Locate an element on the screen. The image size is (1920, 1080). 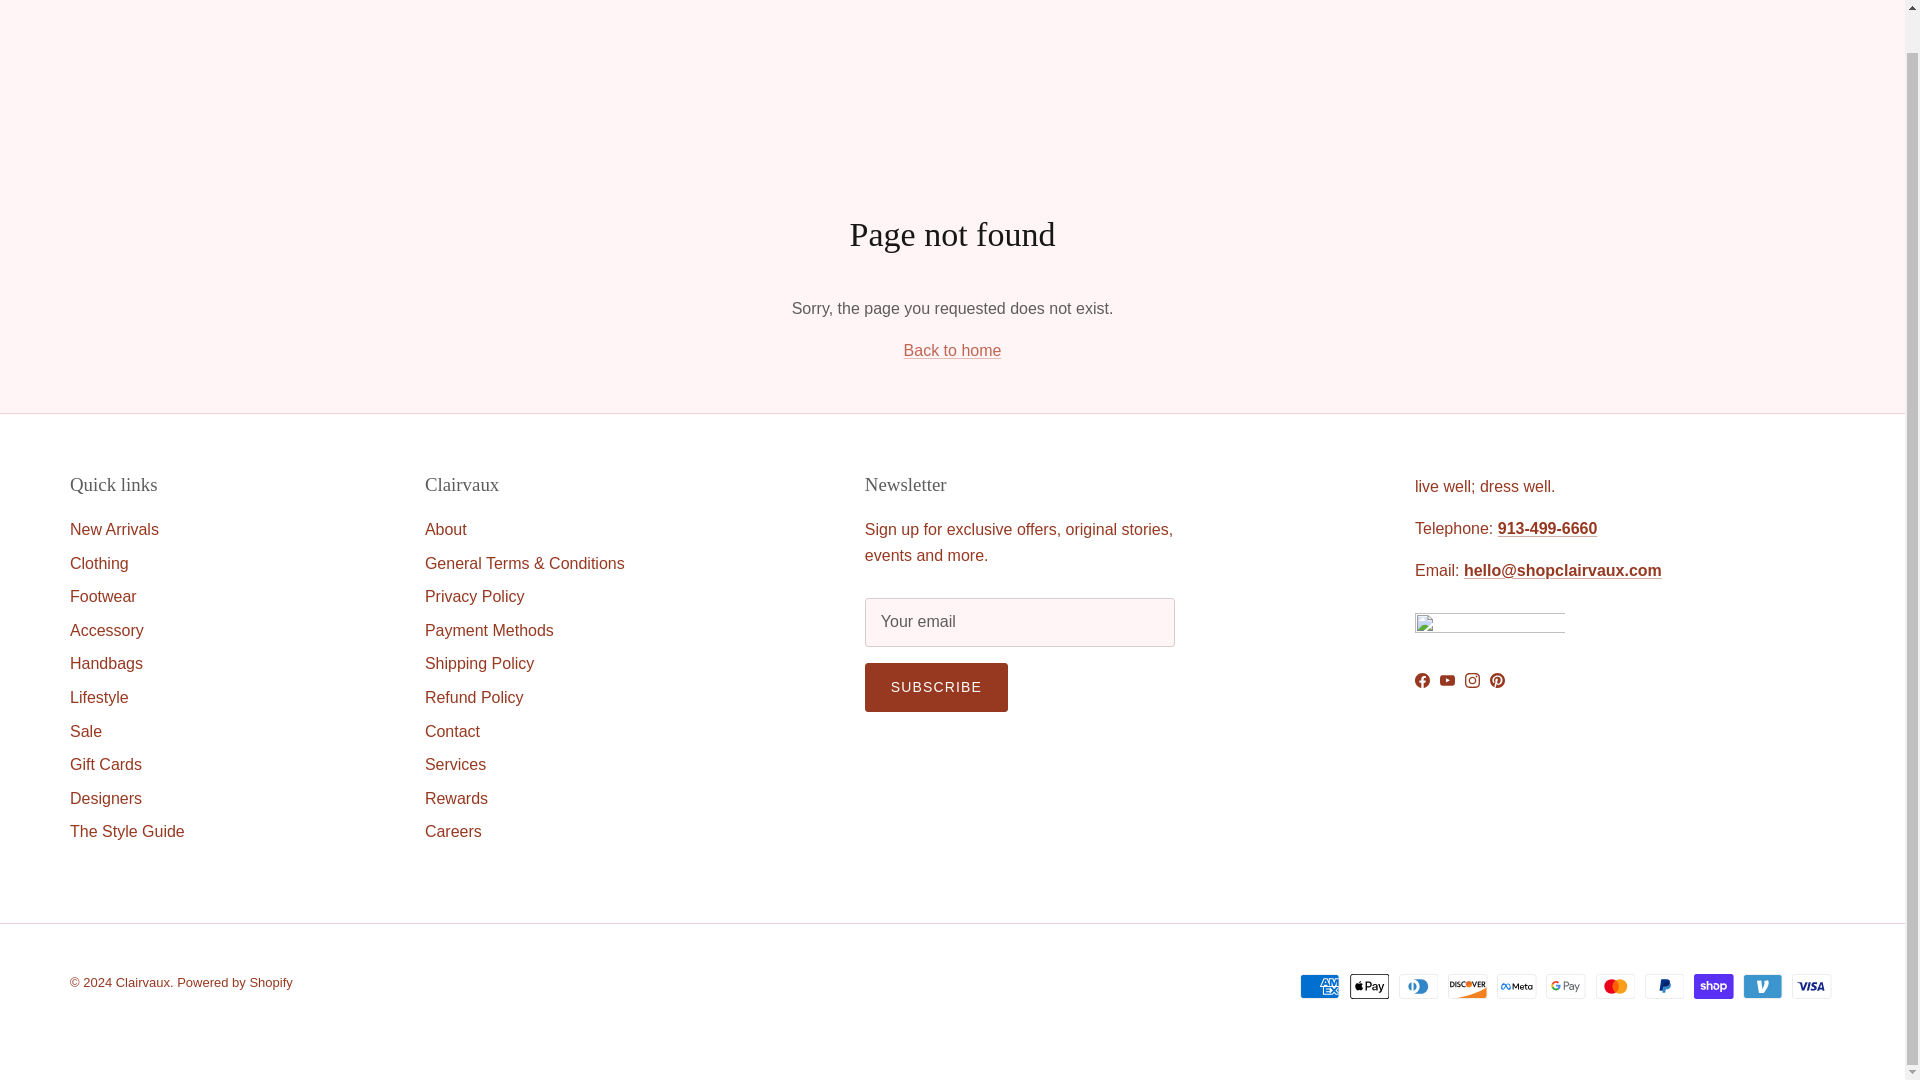
Clairvaux on Pinterest is located at coordinates (1497, 680).